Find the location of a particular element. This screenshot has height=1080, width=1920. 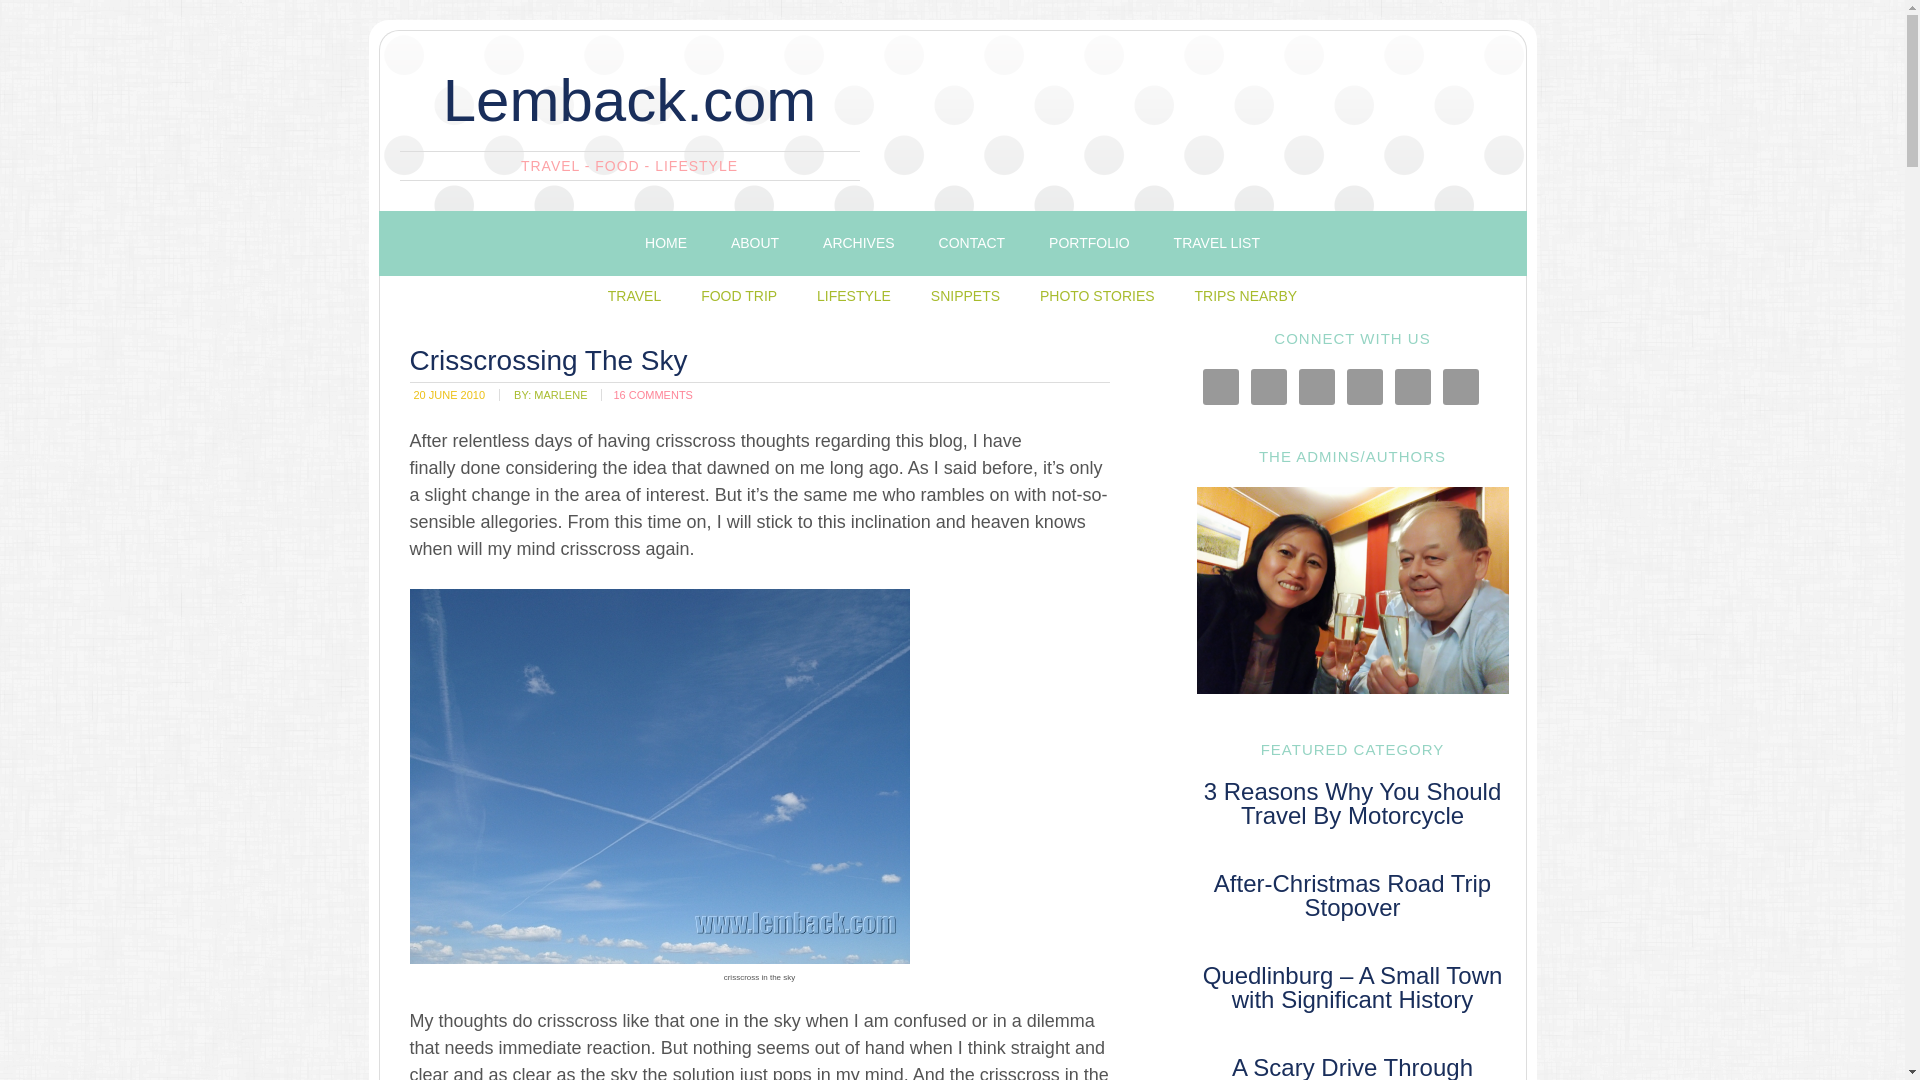

ARCHIVES is located at coordinates (858, 243).